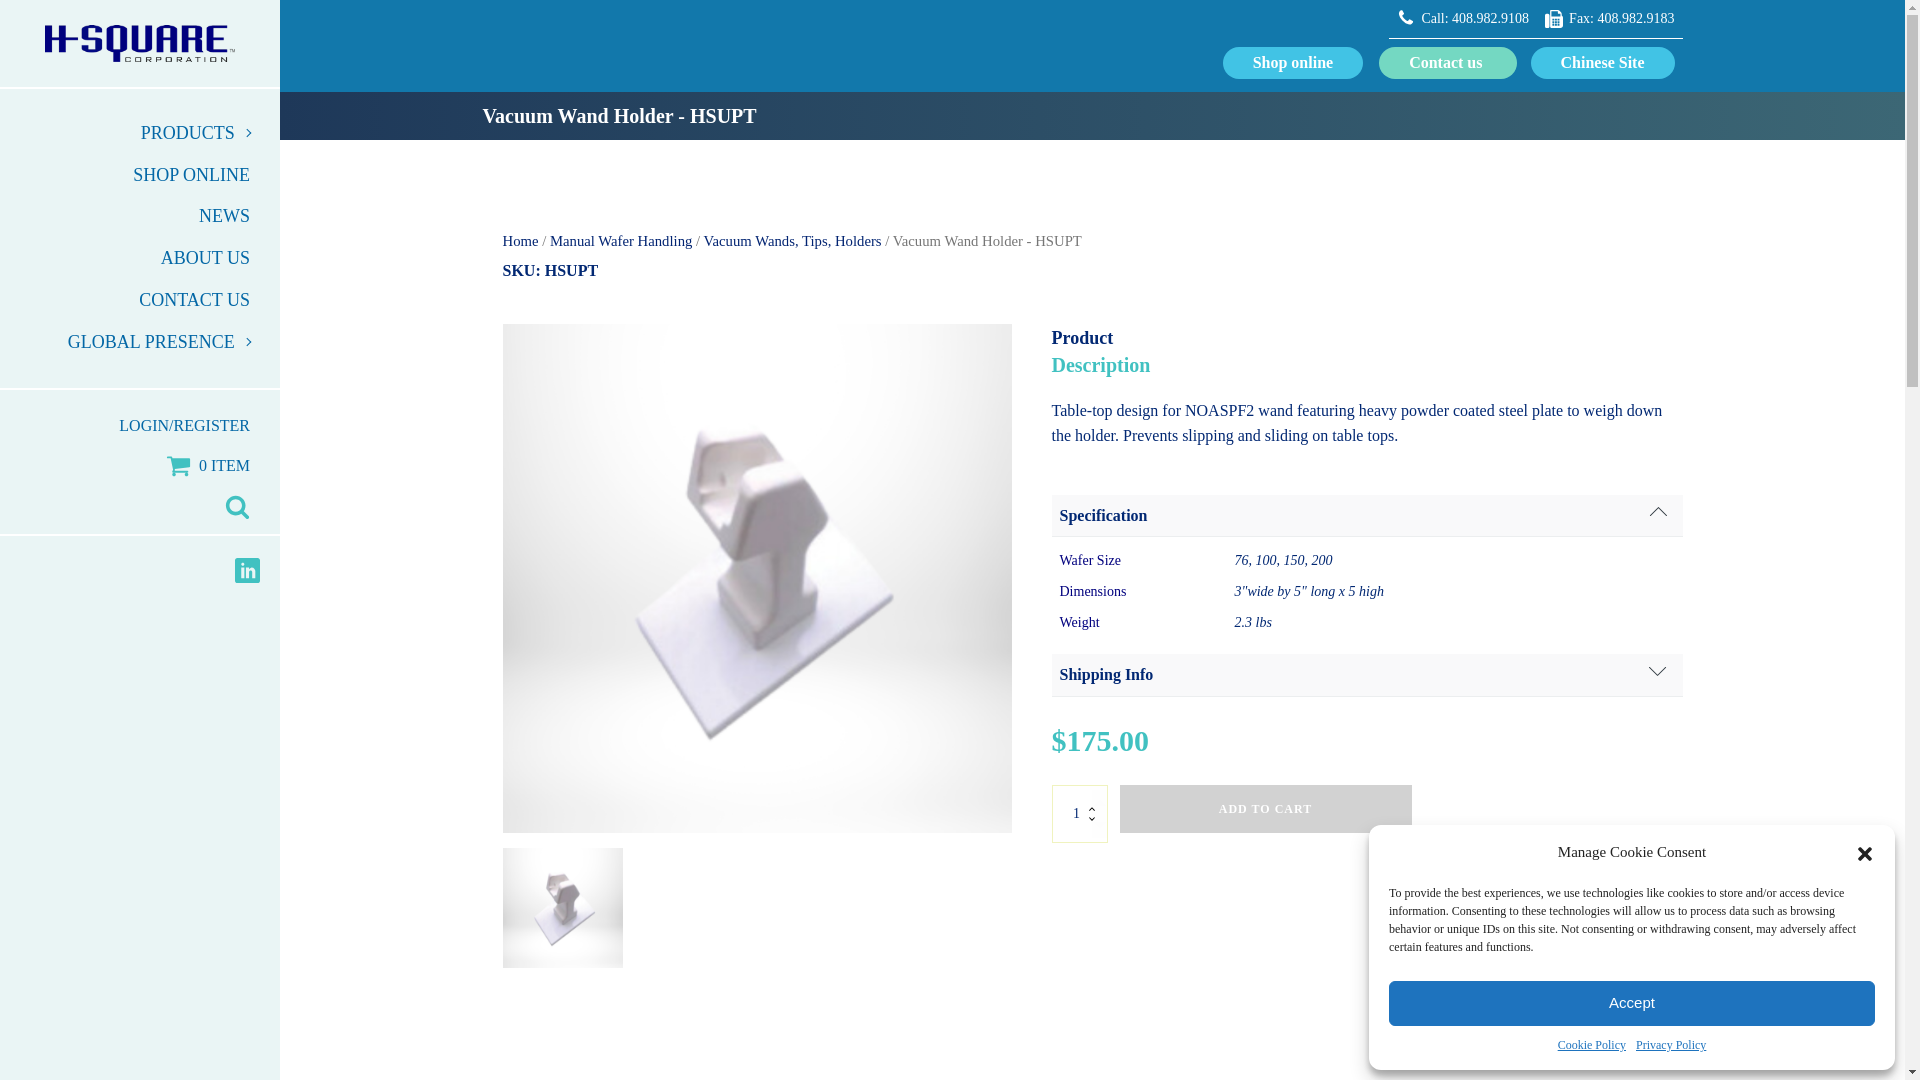 The image size is (1920, 1080). What do you see at coordinates (140, 134) in the screenshot?
I see `PRODUCTS` at bounding box center [140, 134].